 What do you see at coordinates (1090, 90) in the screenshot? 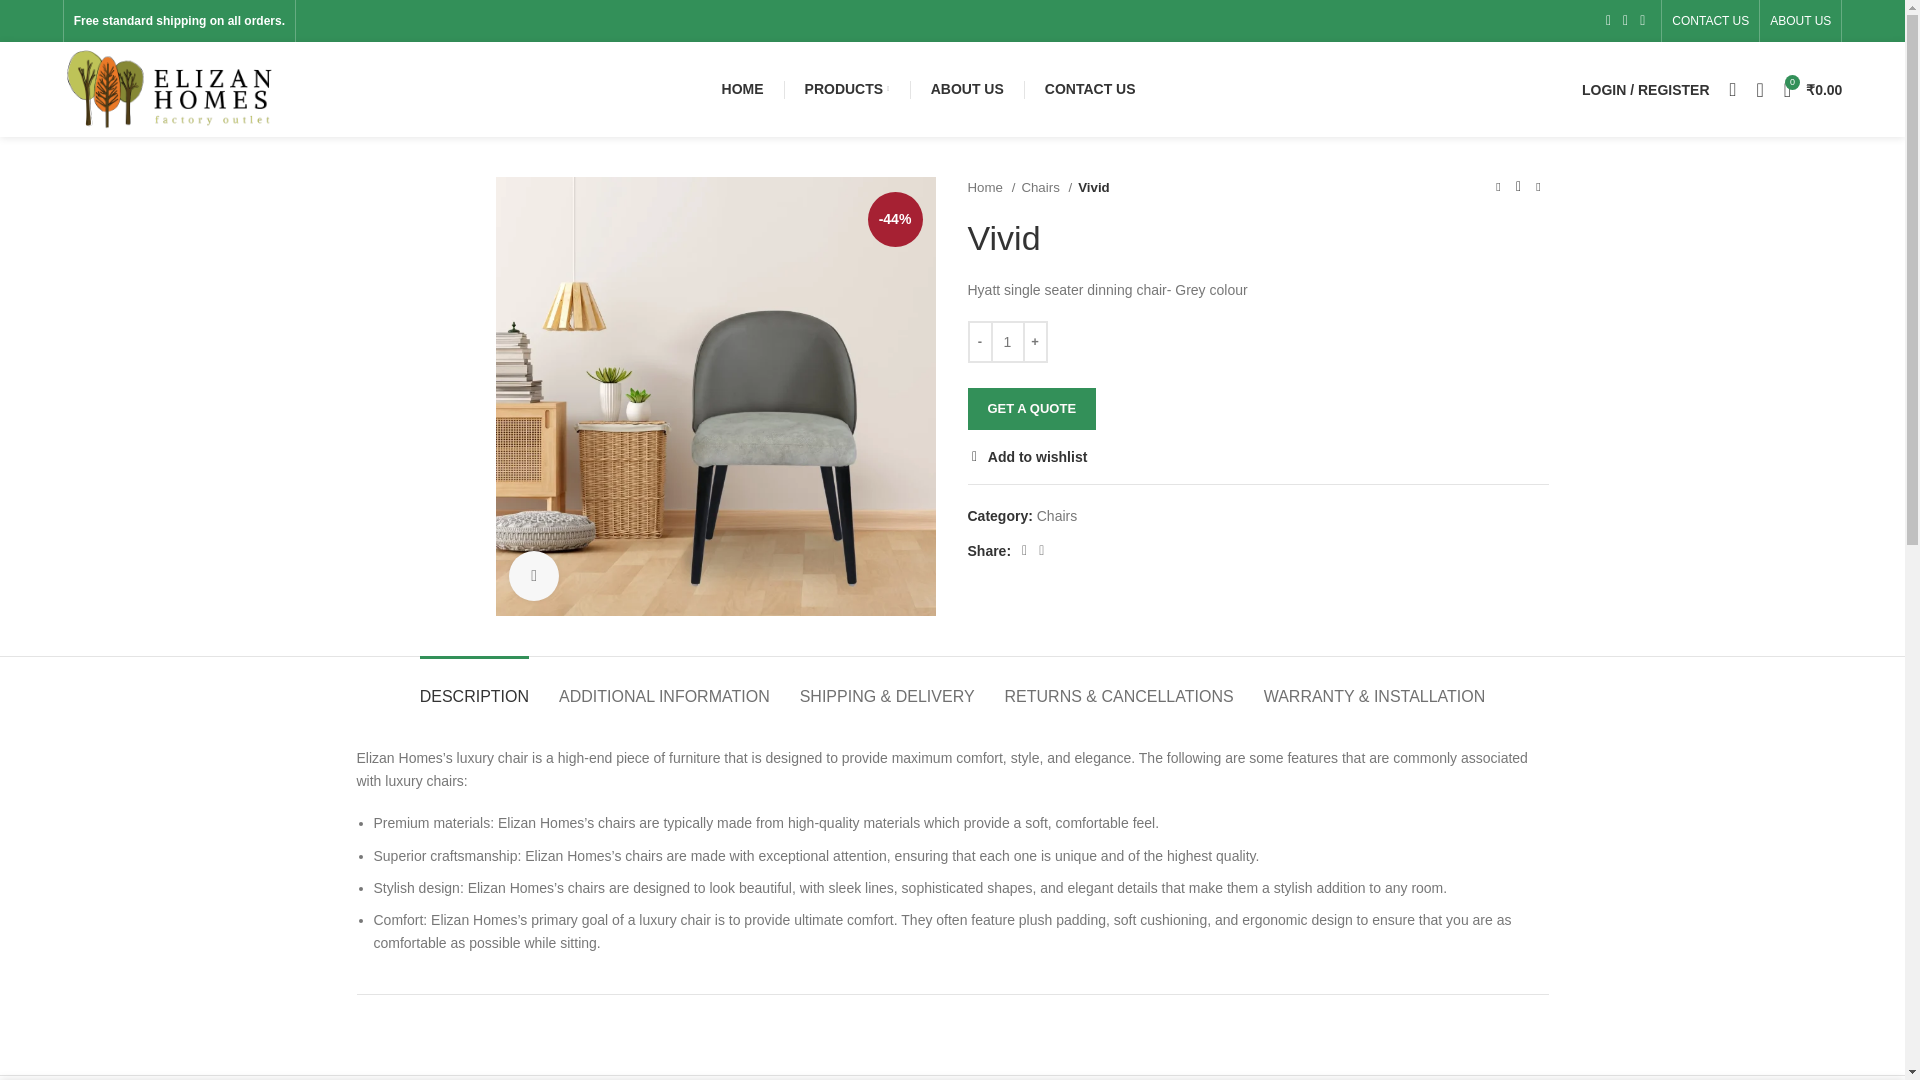
I see `CONTACT US` at bounding box center [1090, 90].